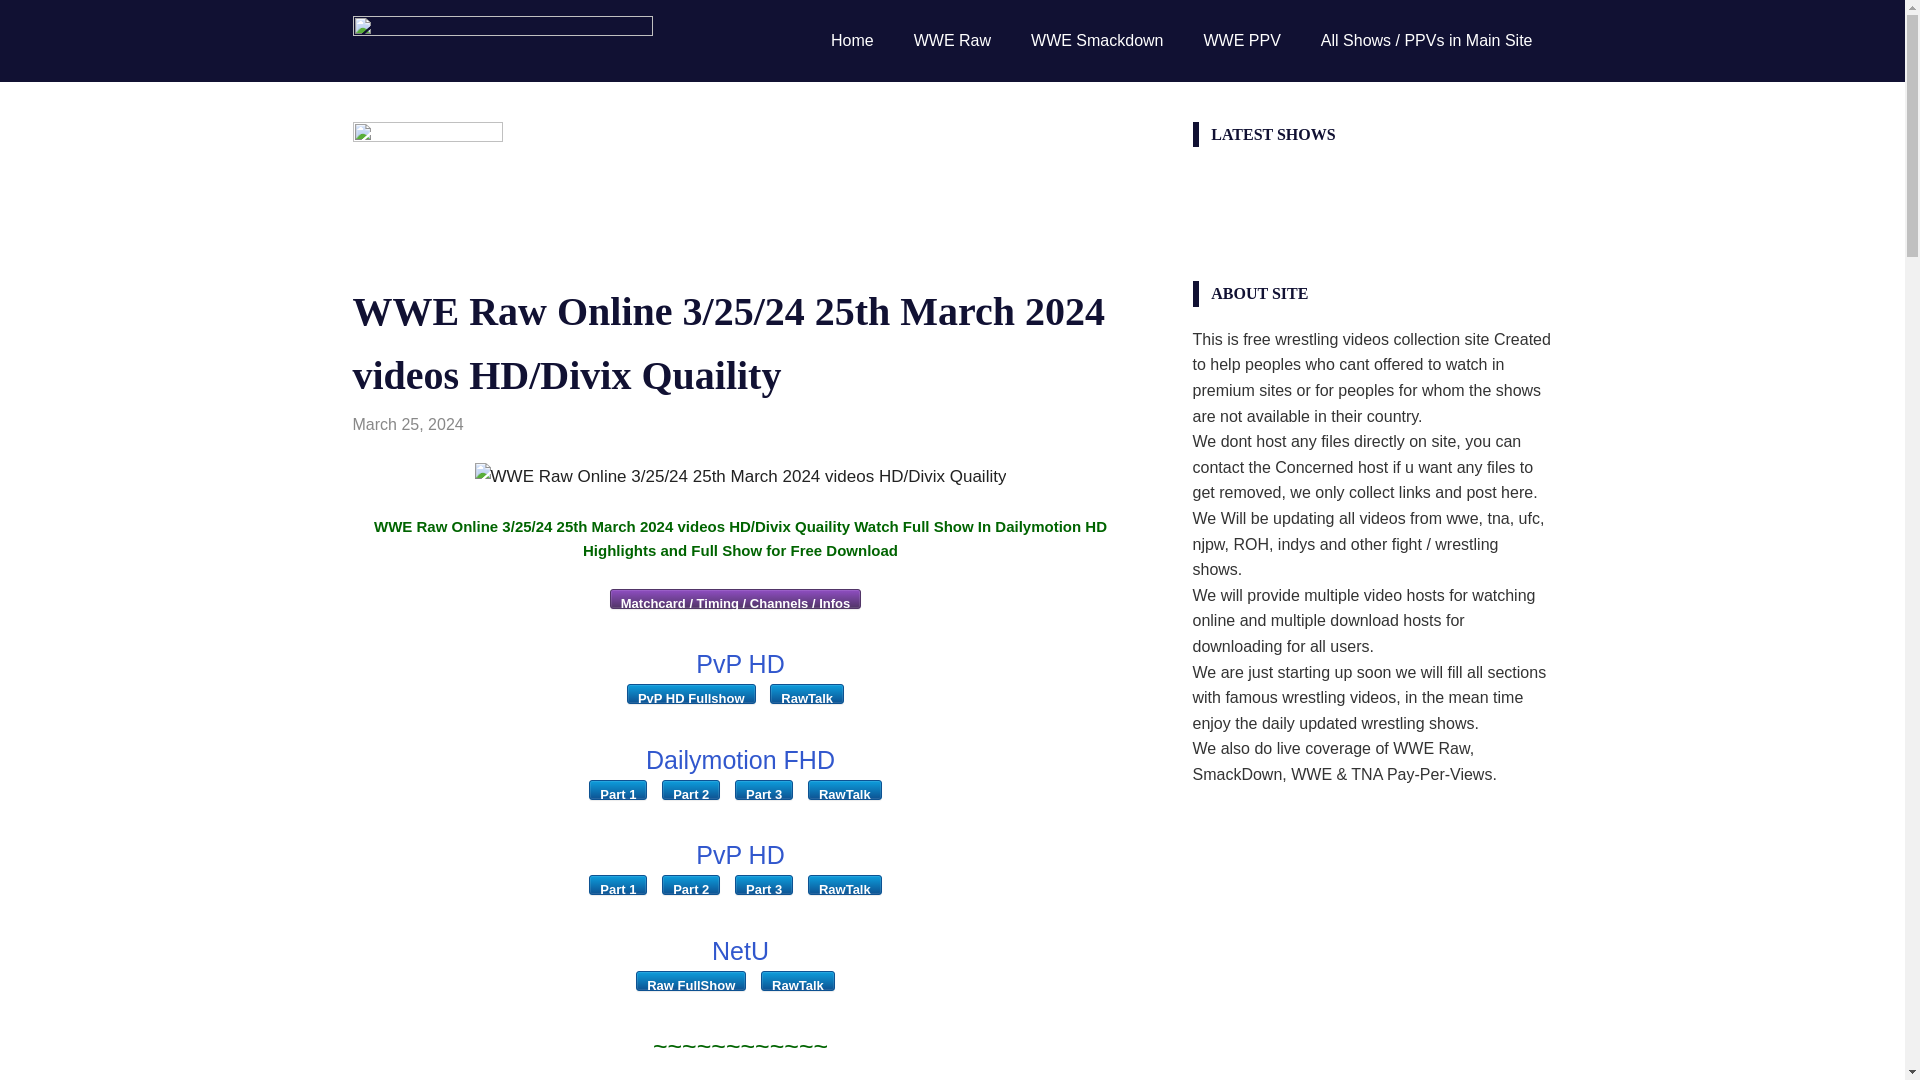 Image resolution: width=1920 pixels, height=1080 pixels. Describe the element at coordinates (406, 424) in the screenshot. I see `March 25, 2024` at that location.